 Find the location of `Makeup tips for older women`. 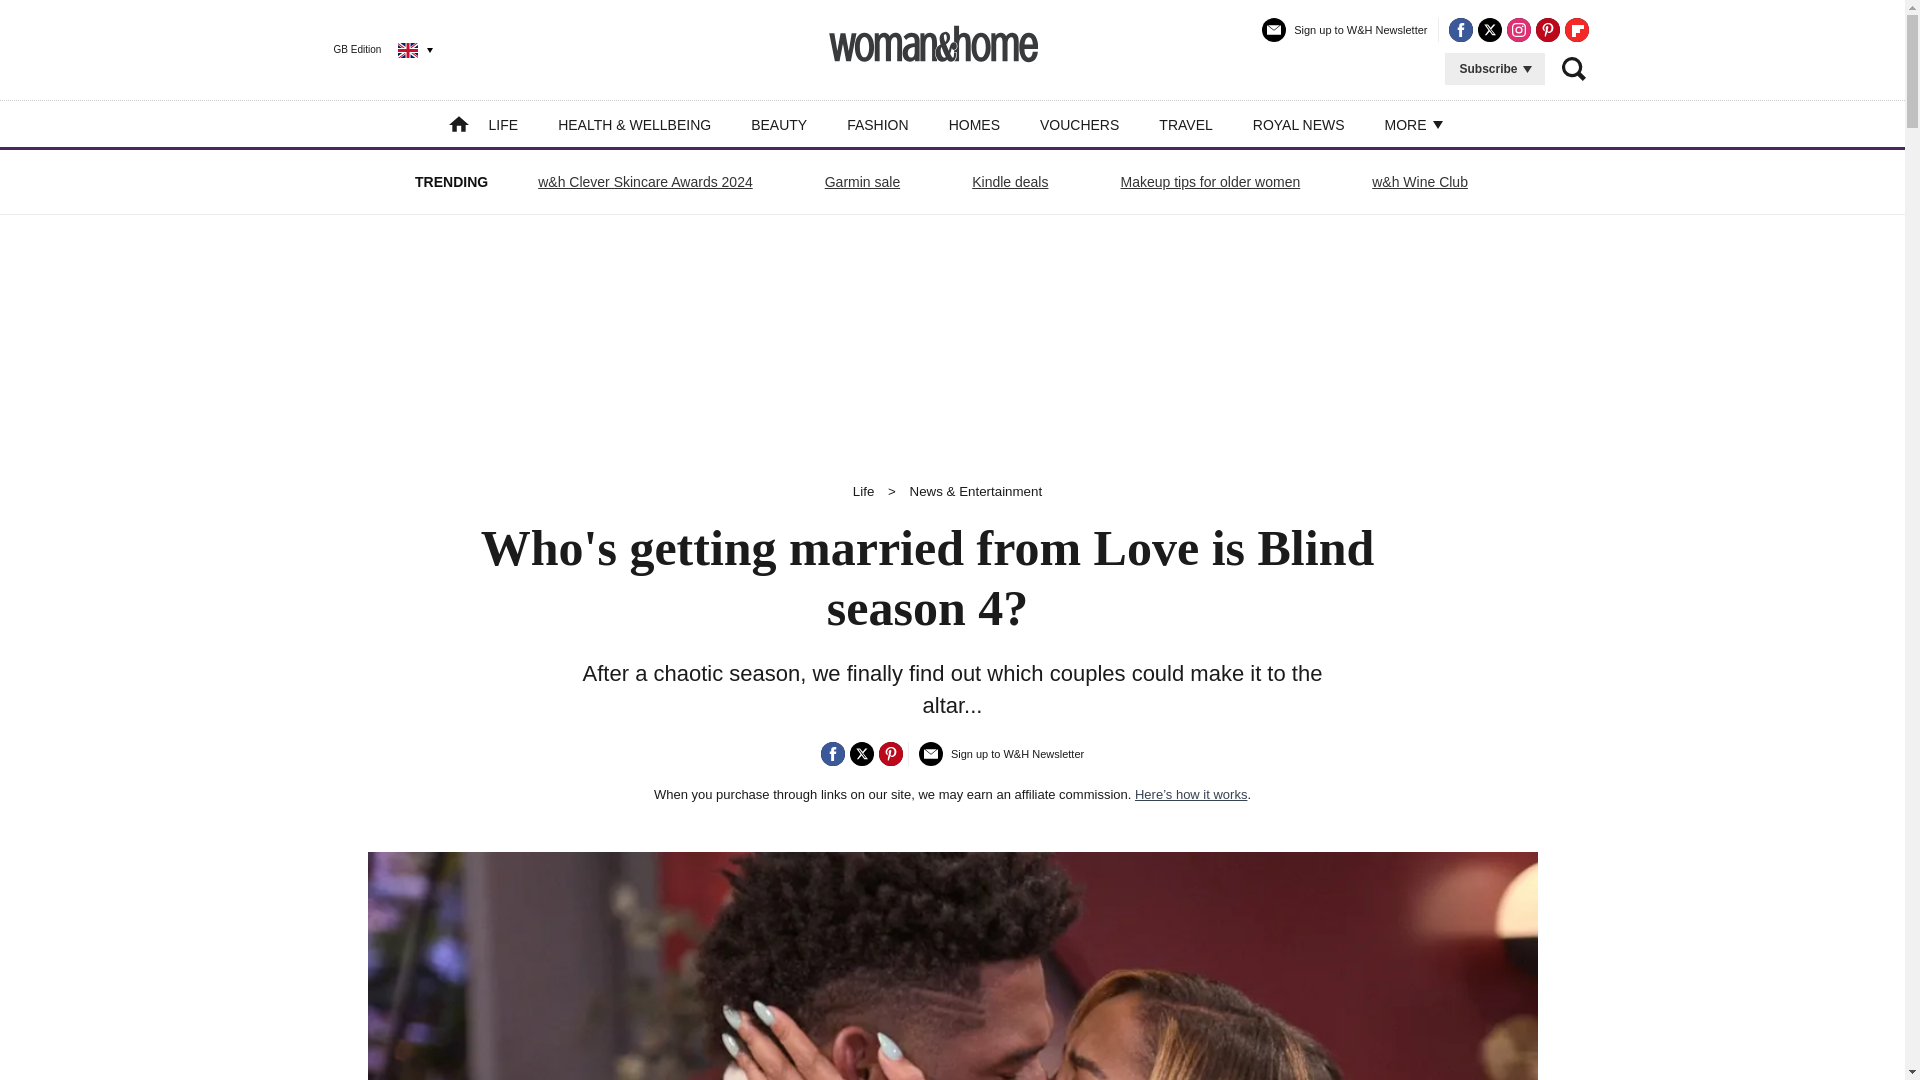

Makeup tips for older women is located at coordinates (1210, 182).